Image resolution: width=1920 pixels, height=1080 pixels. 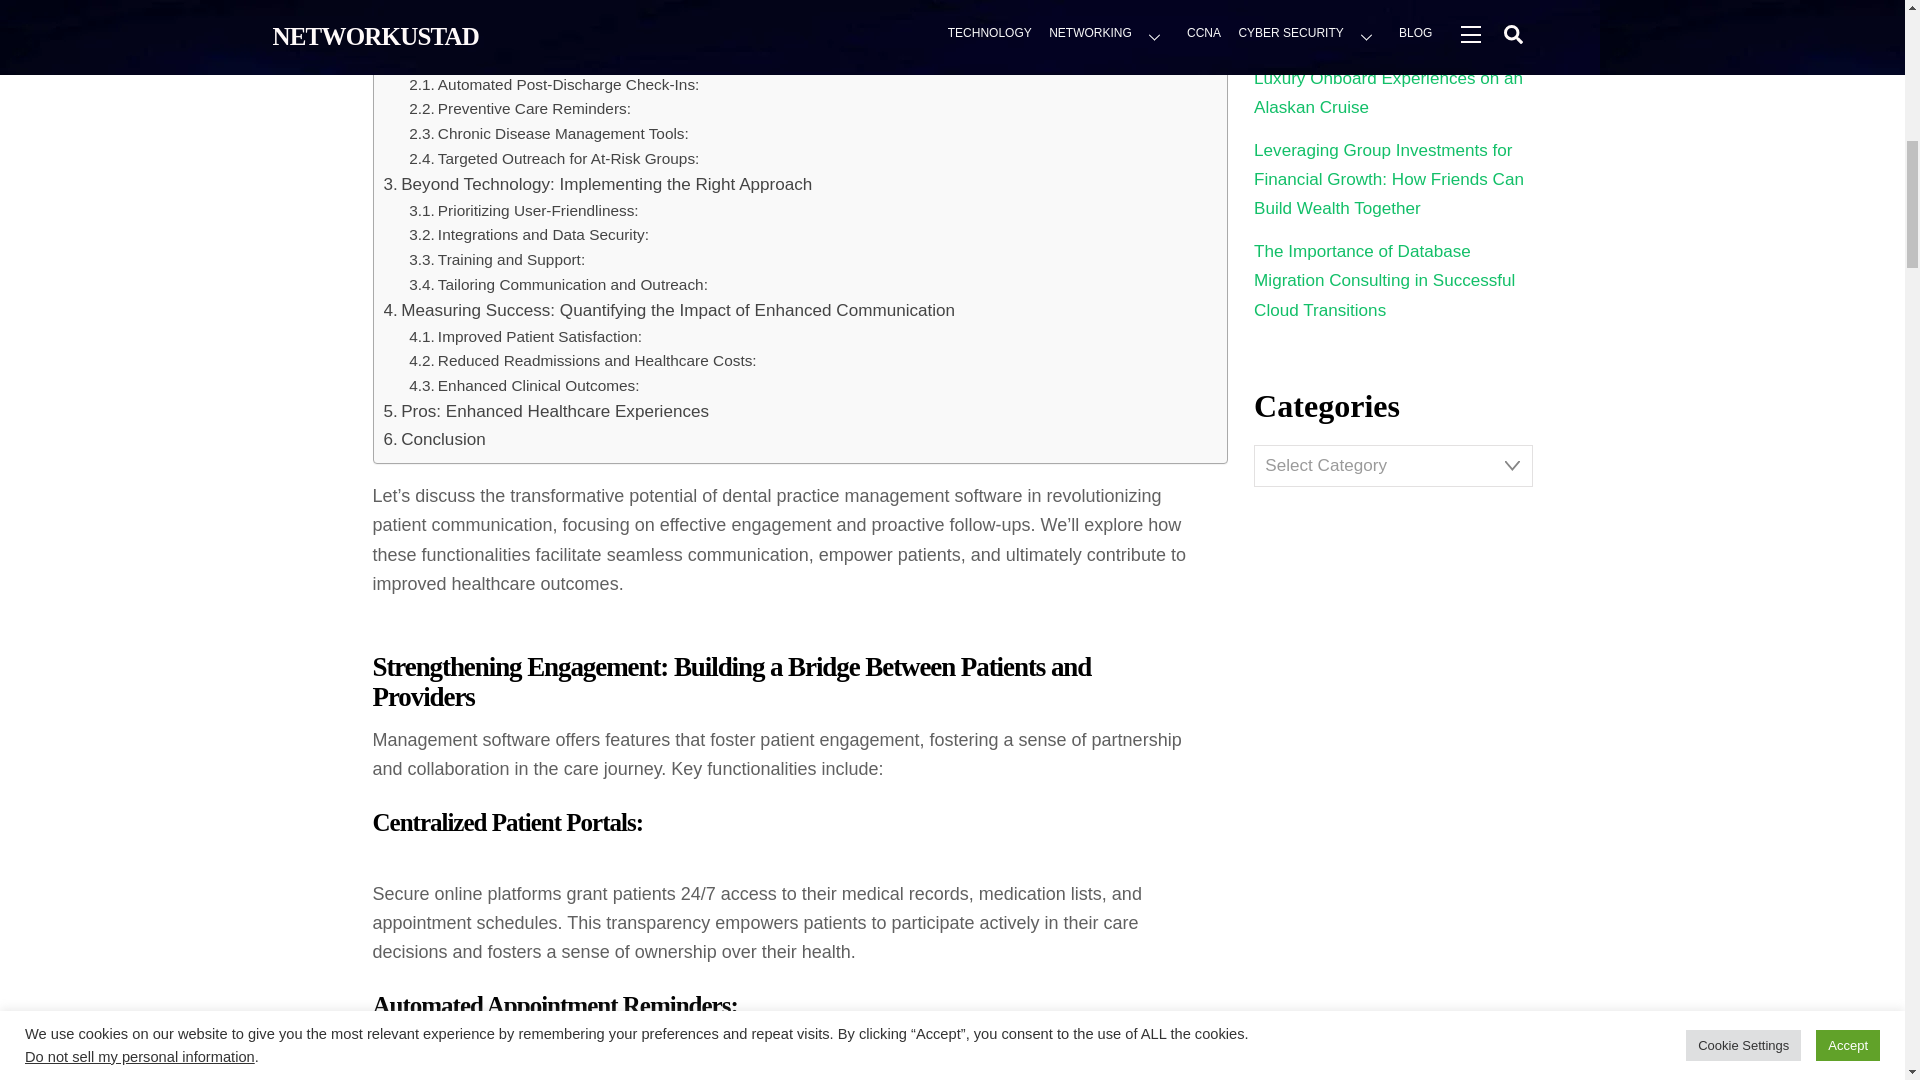 I want to click on Targeted Outreach for At-Risk Groups:, so click(x=553, y=158).